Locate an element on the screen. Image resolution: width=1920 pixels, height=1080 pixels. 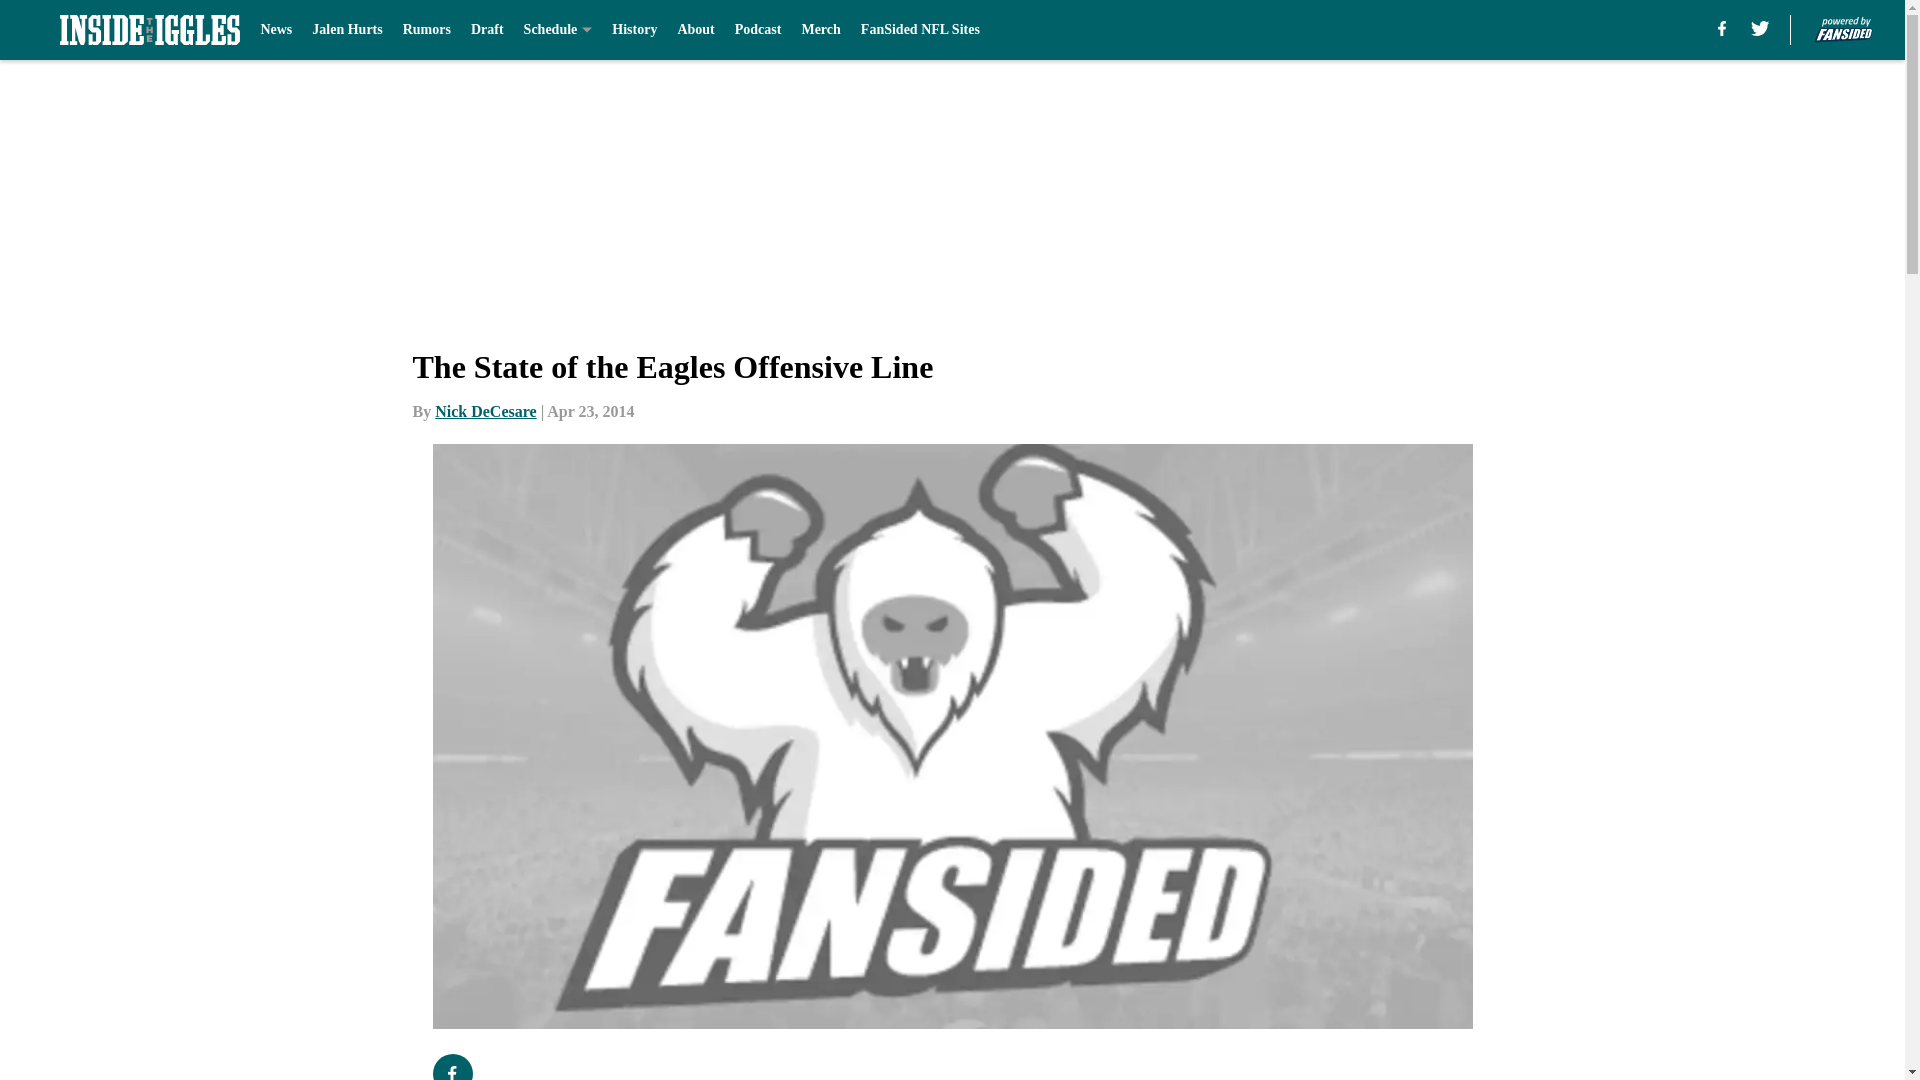
Nick DeCesare is located at coordinates (485, 411).